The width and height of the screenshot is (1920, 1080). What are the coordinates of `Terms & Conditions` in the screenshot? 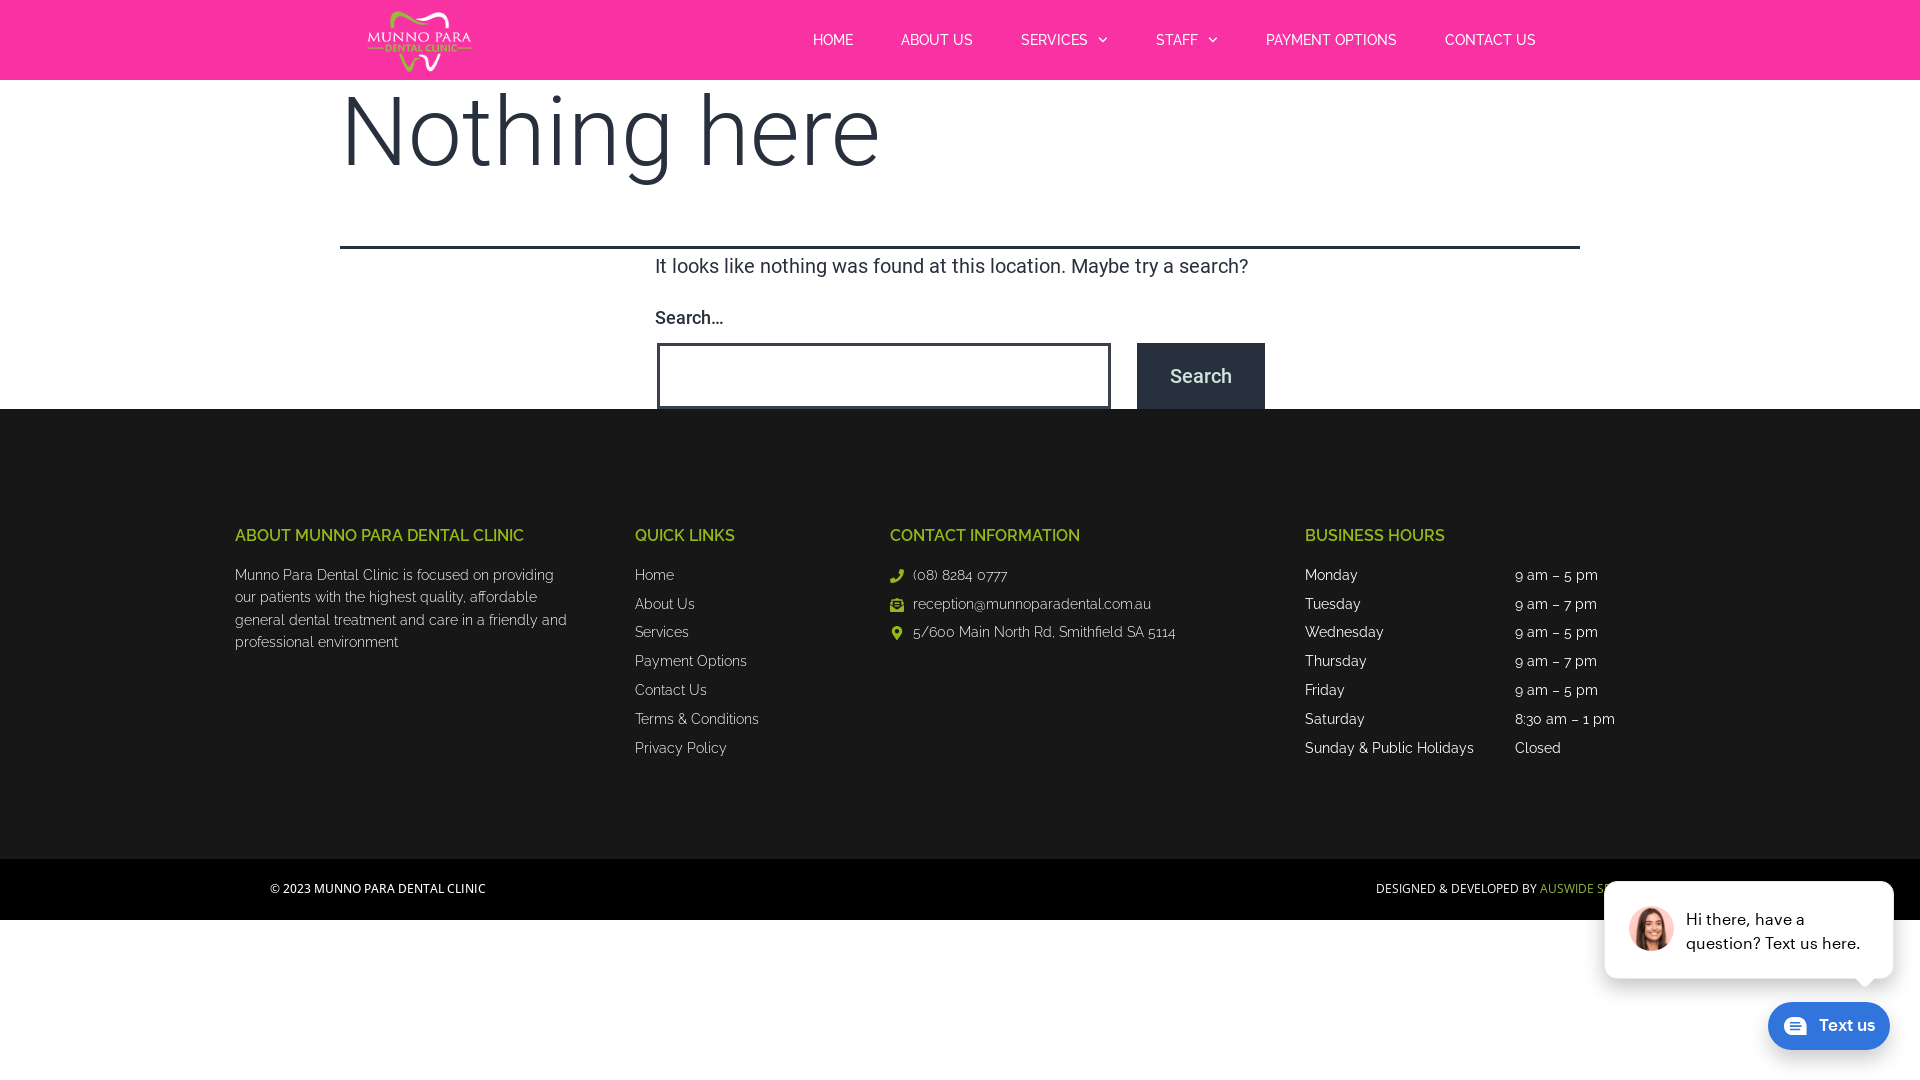 It's located at (697, 720).